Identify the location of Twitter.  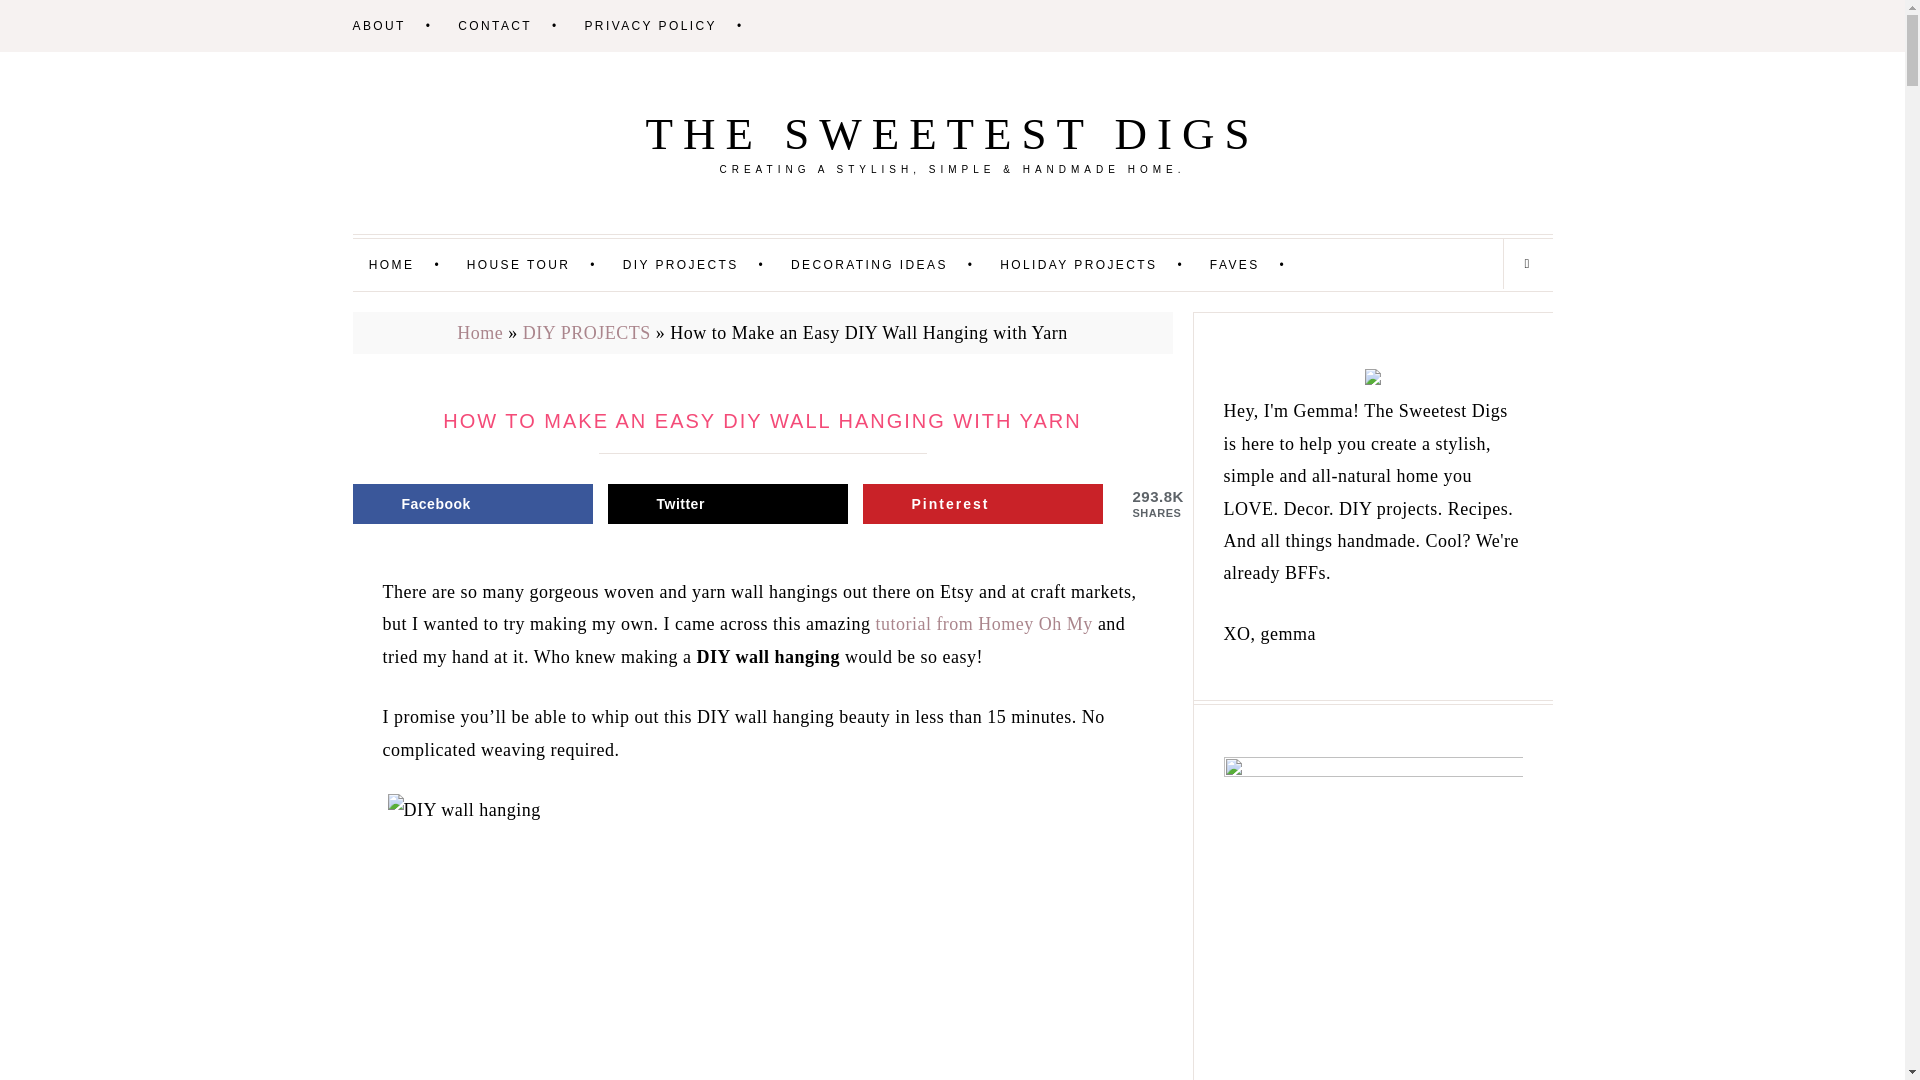
(728, 503).